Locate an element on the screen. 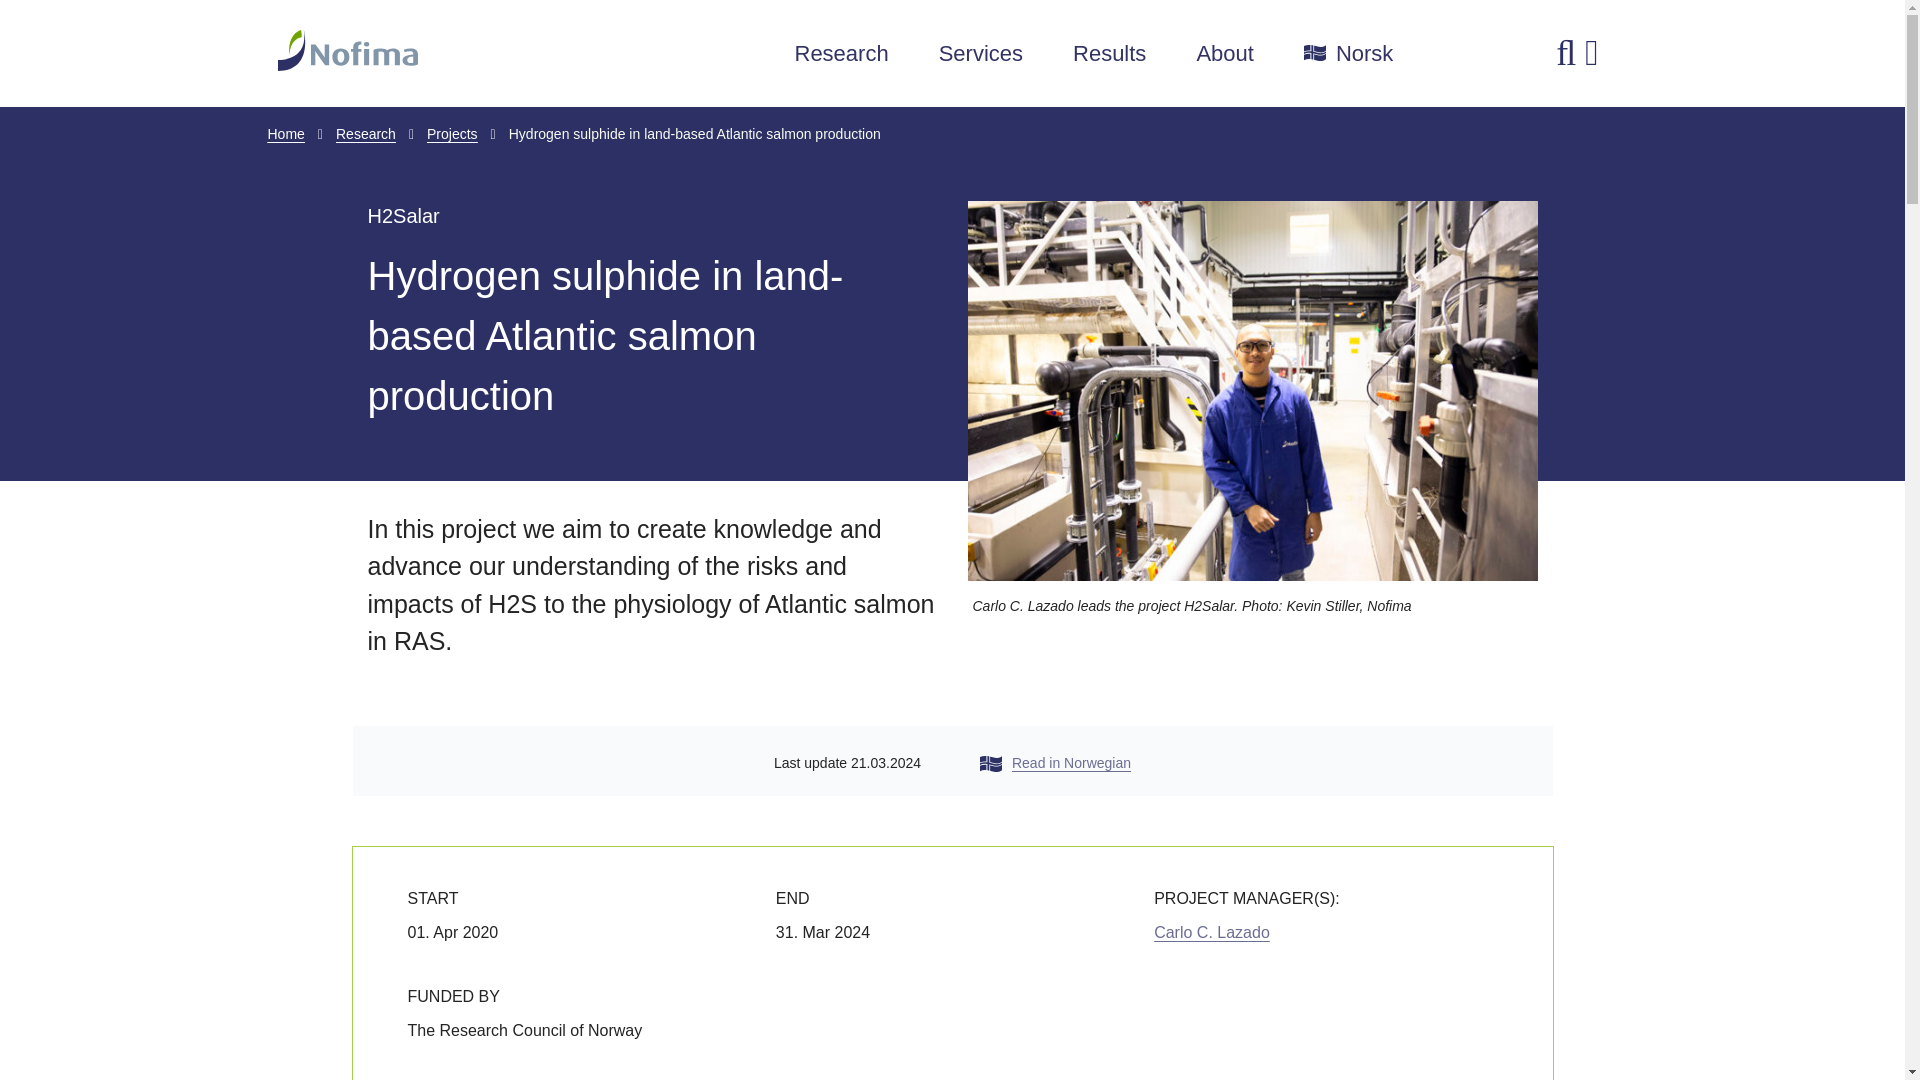 The width and height of the screenshot is (1920, 1080). Go to Nofima. is located at coordinates (286, 134).